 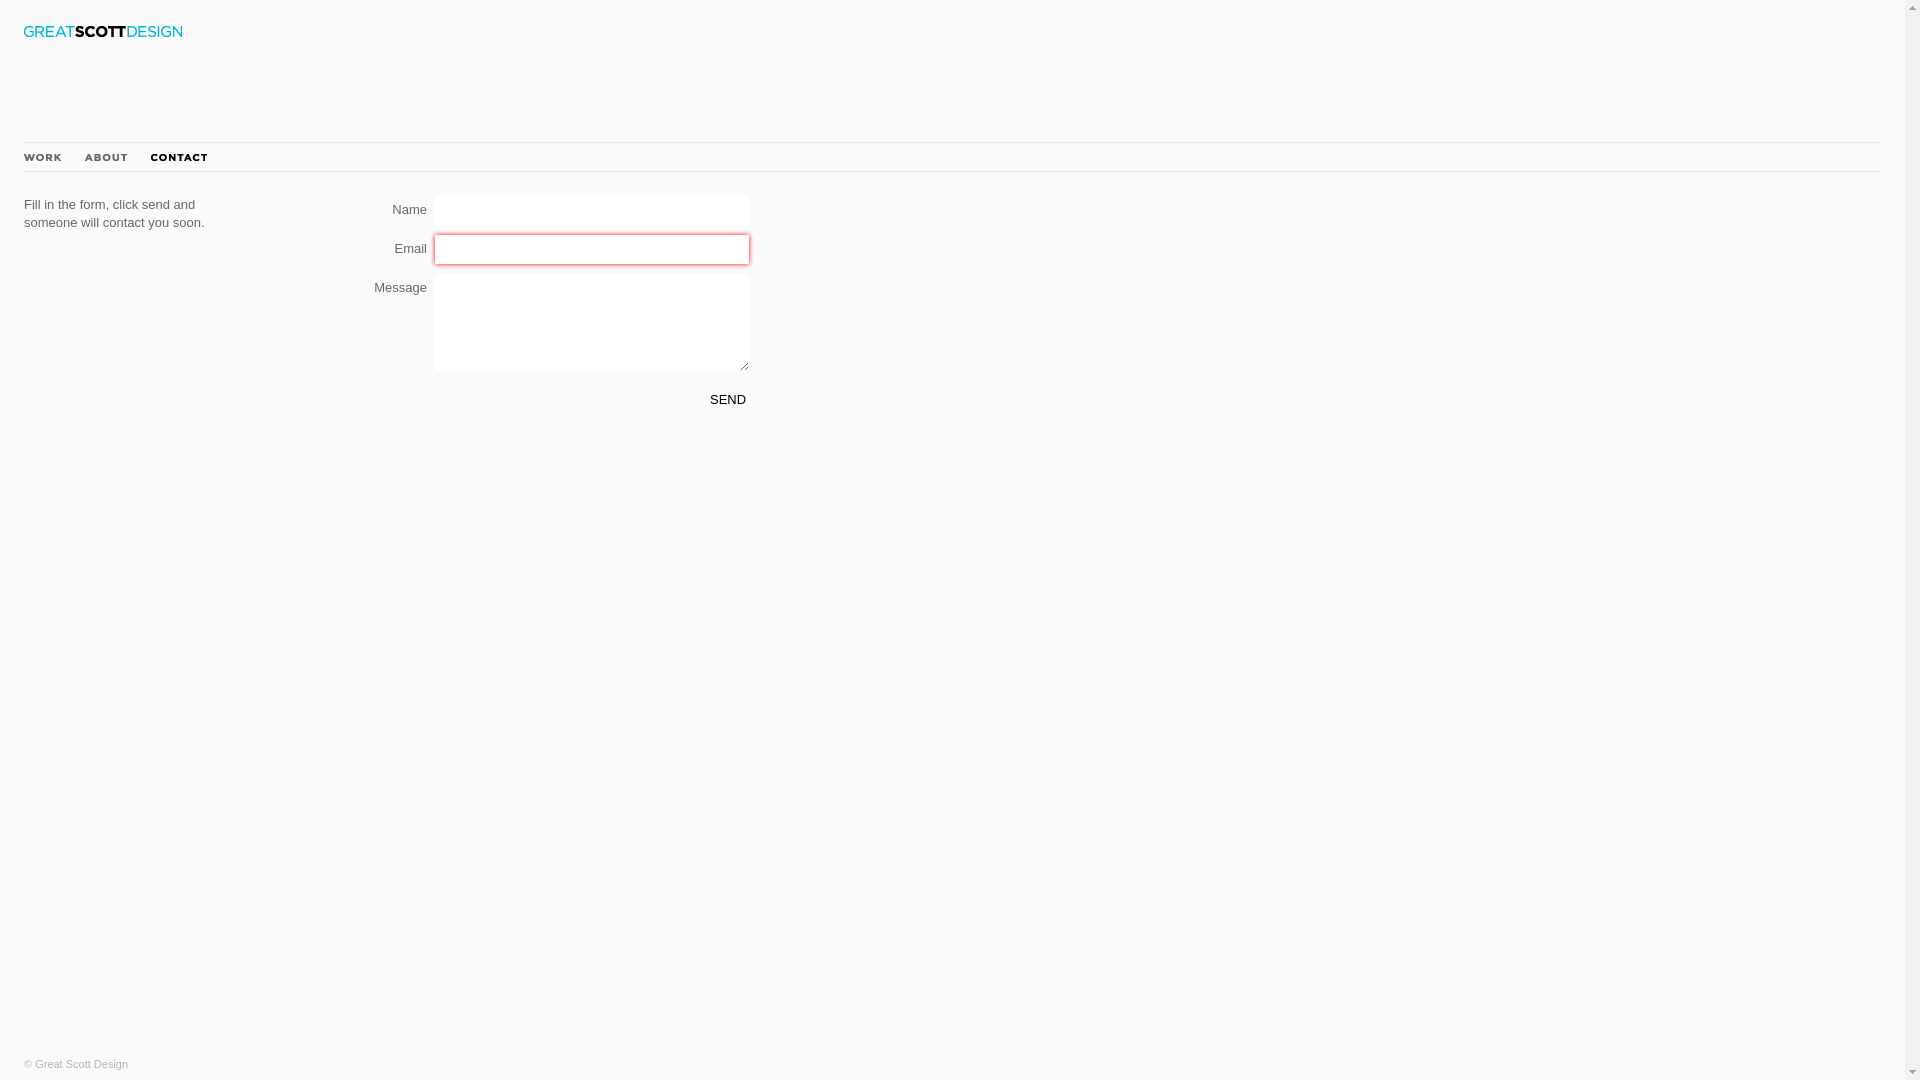 I want to click on Great Scott Design , so click(x=103, y=32).